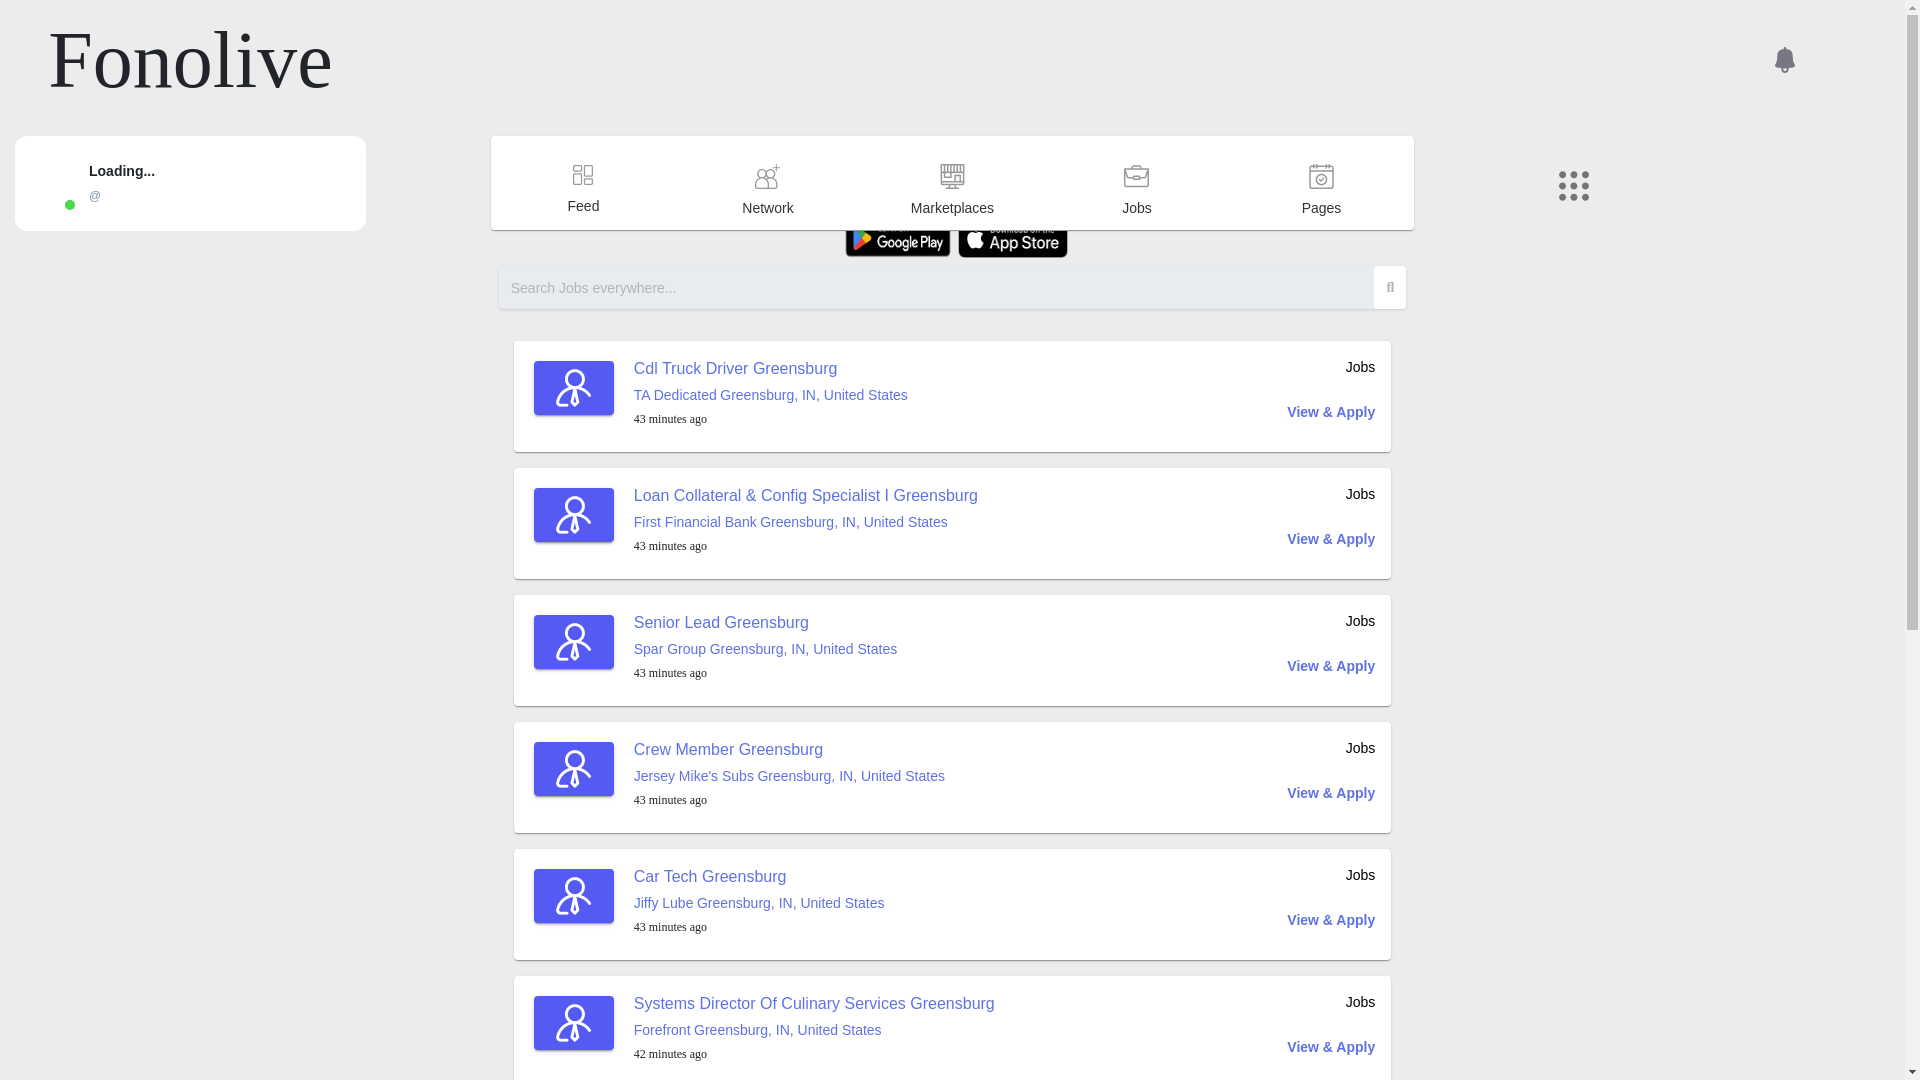  What do you see at coordinates (854, 522) in the screenshot?
I see `Greensburg, IN, United States` at bounding box center [854, 522].